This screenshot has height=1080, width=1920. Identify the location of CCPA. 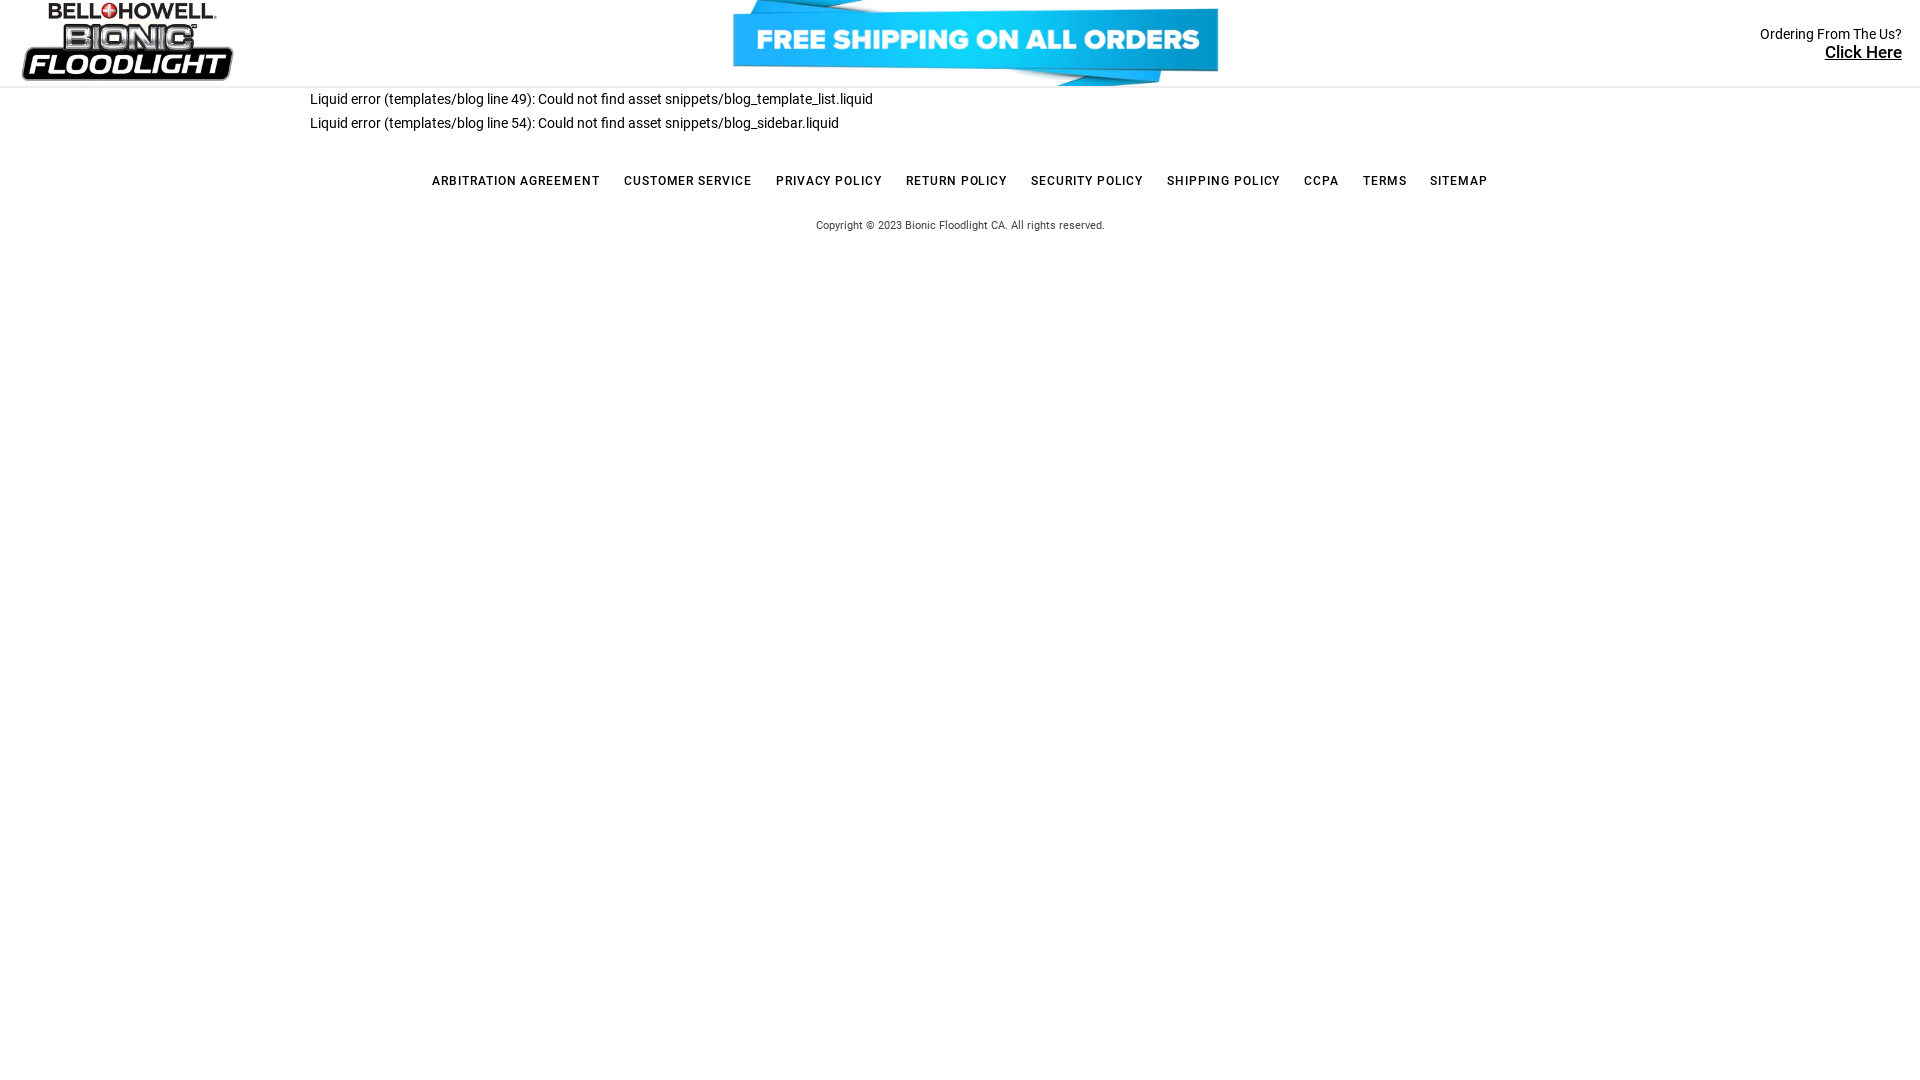
(1322, 182).